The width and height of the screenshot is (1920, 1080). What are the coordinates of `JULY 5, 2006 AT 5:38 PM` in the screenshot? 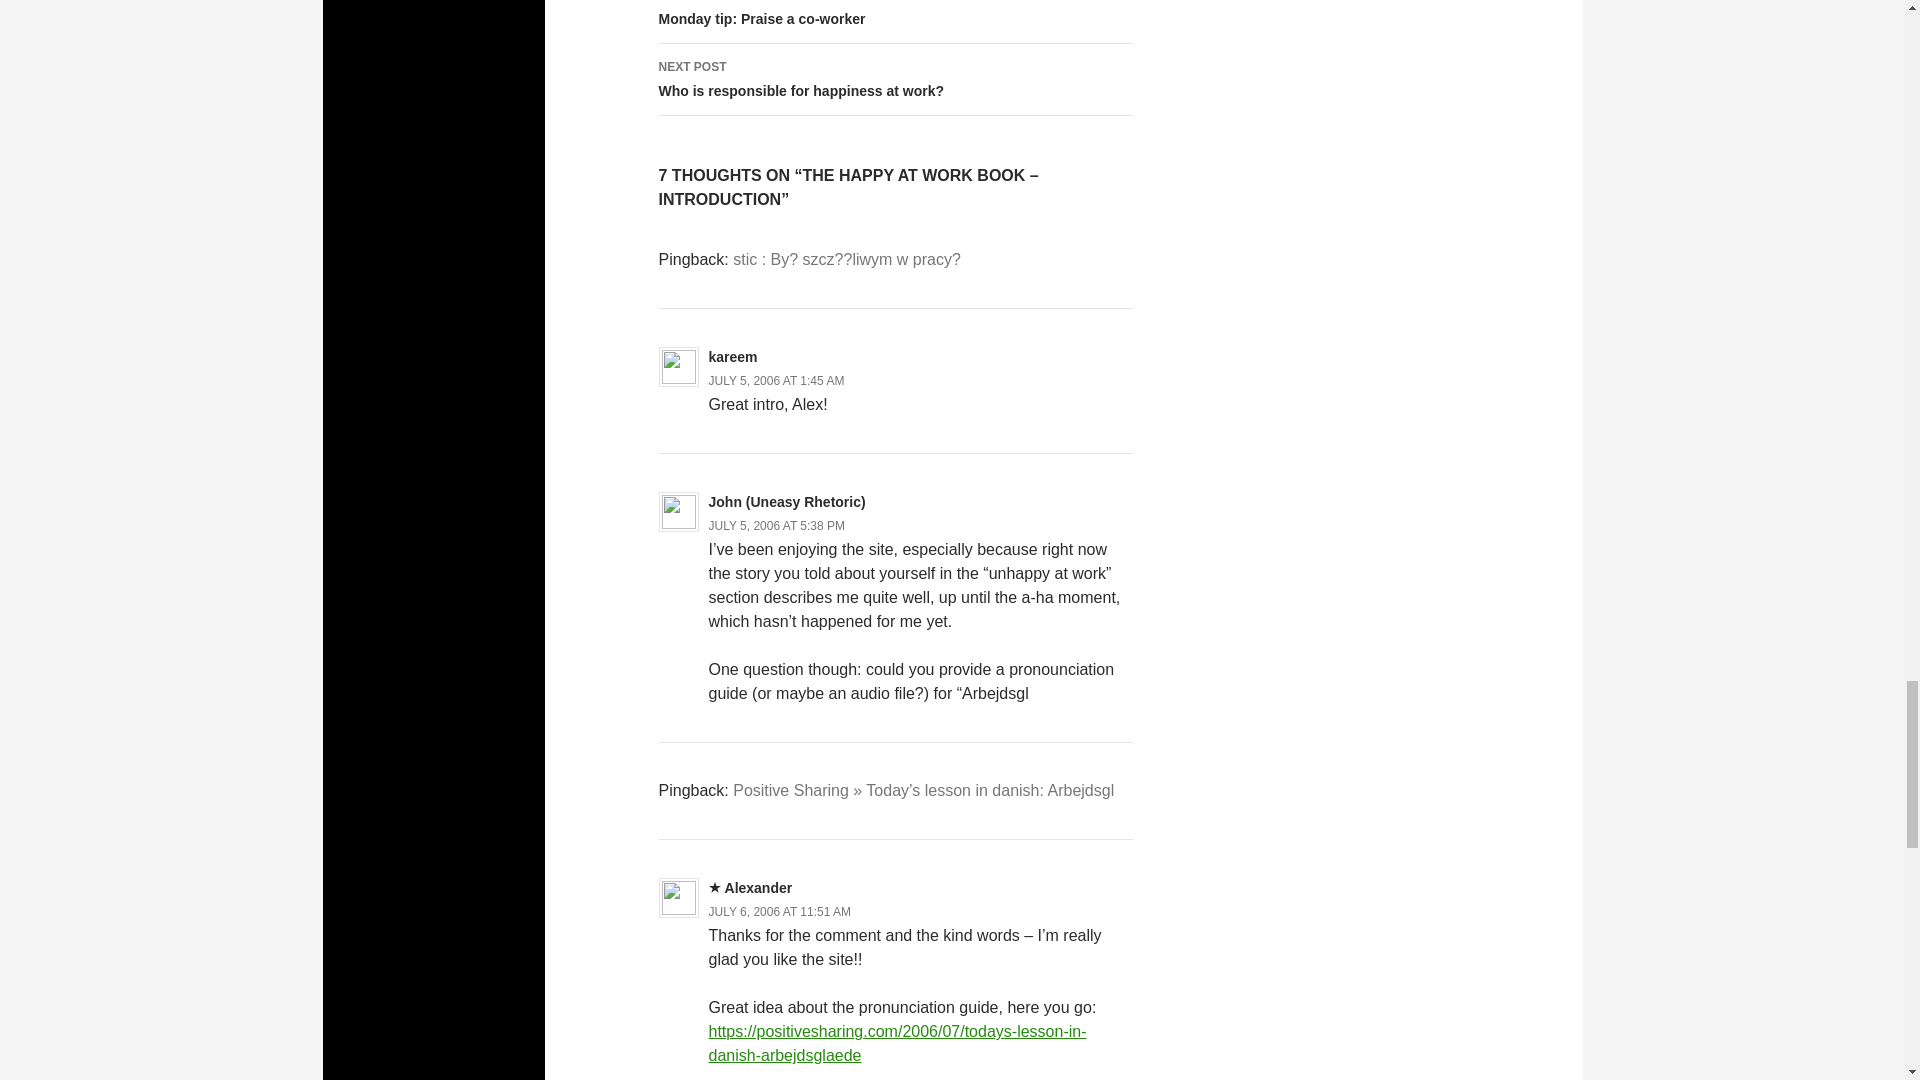 It's located at (777, 526).